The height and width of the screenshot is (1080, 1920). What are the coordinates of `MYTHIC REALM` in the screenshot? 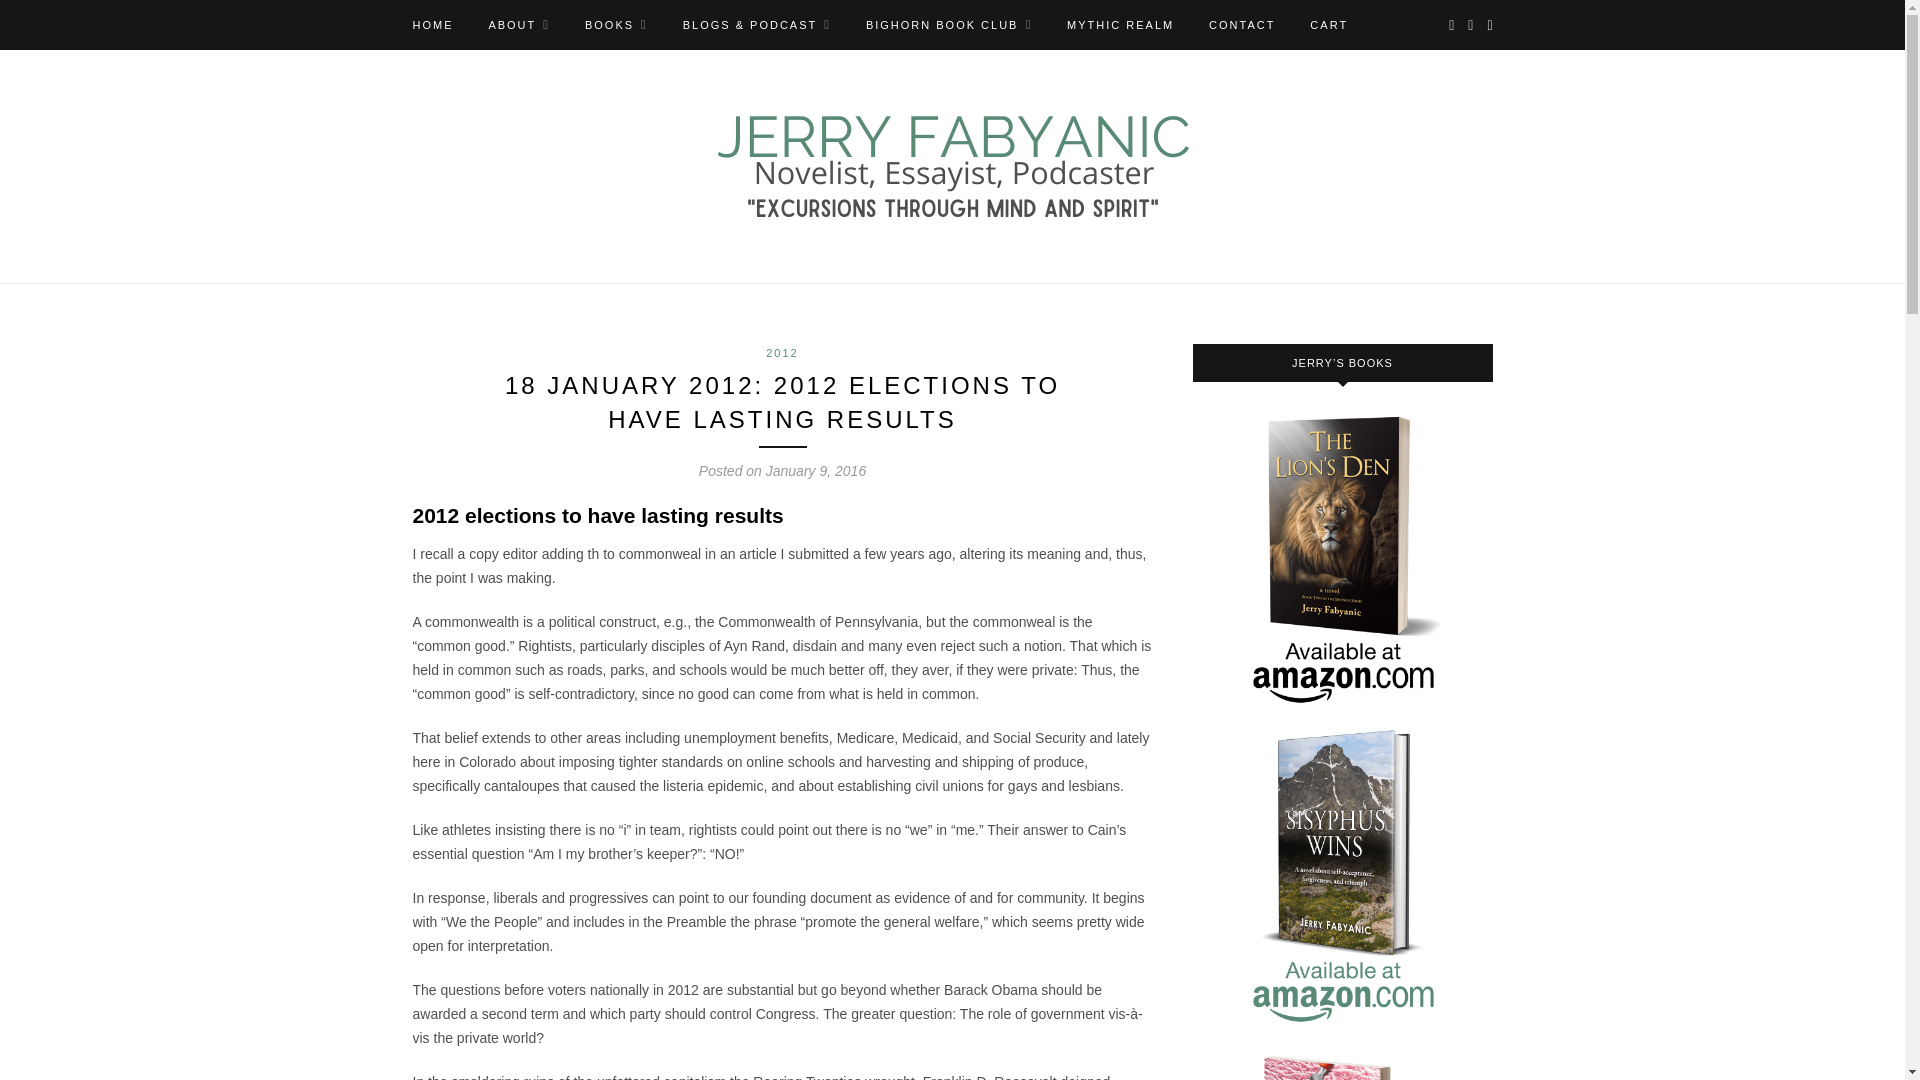 It's located at (1120, 24).